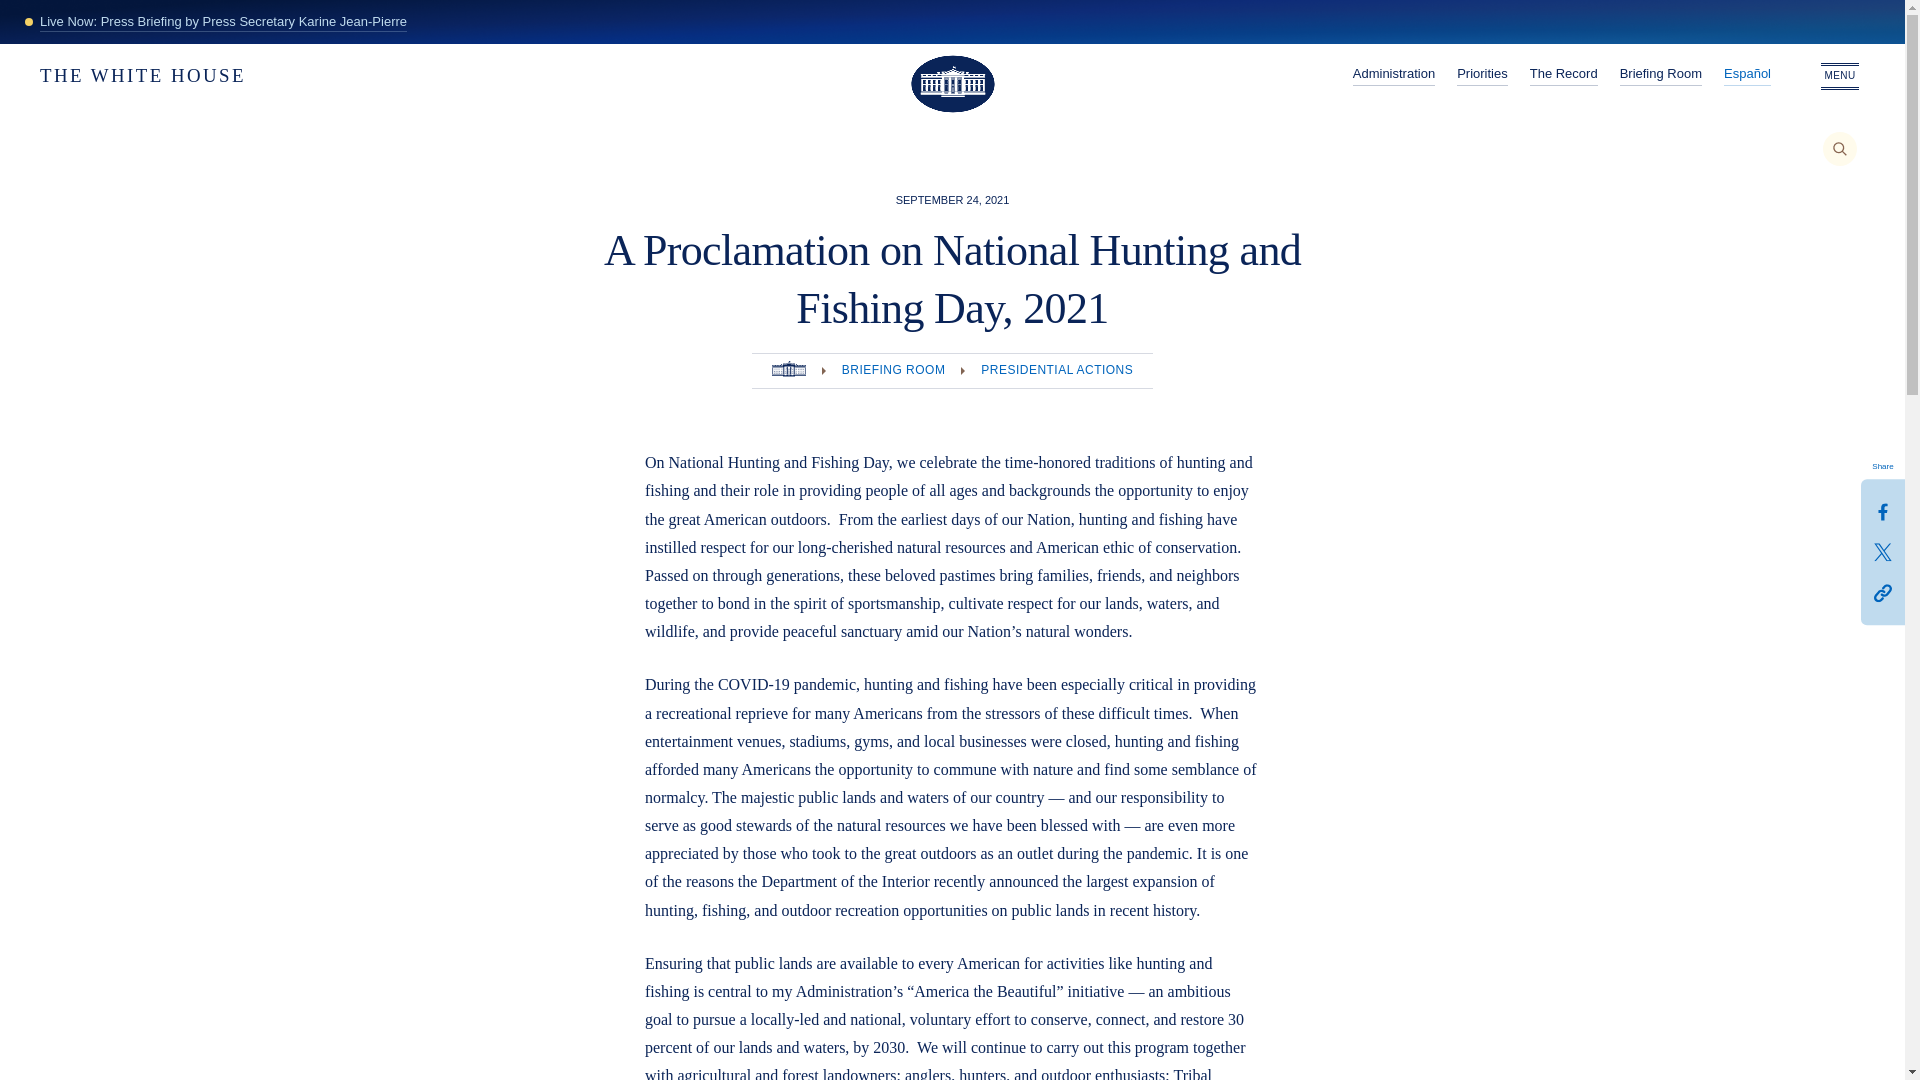  I want to click on THE WHITE HOUSE, so click(212, 32).